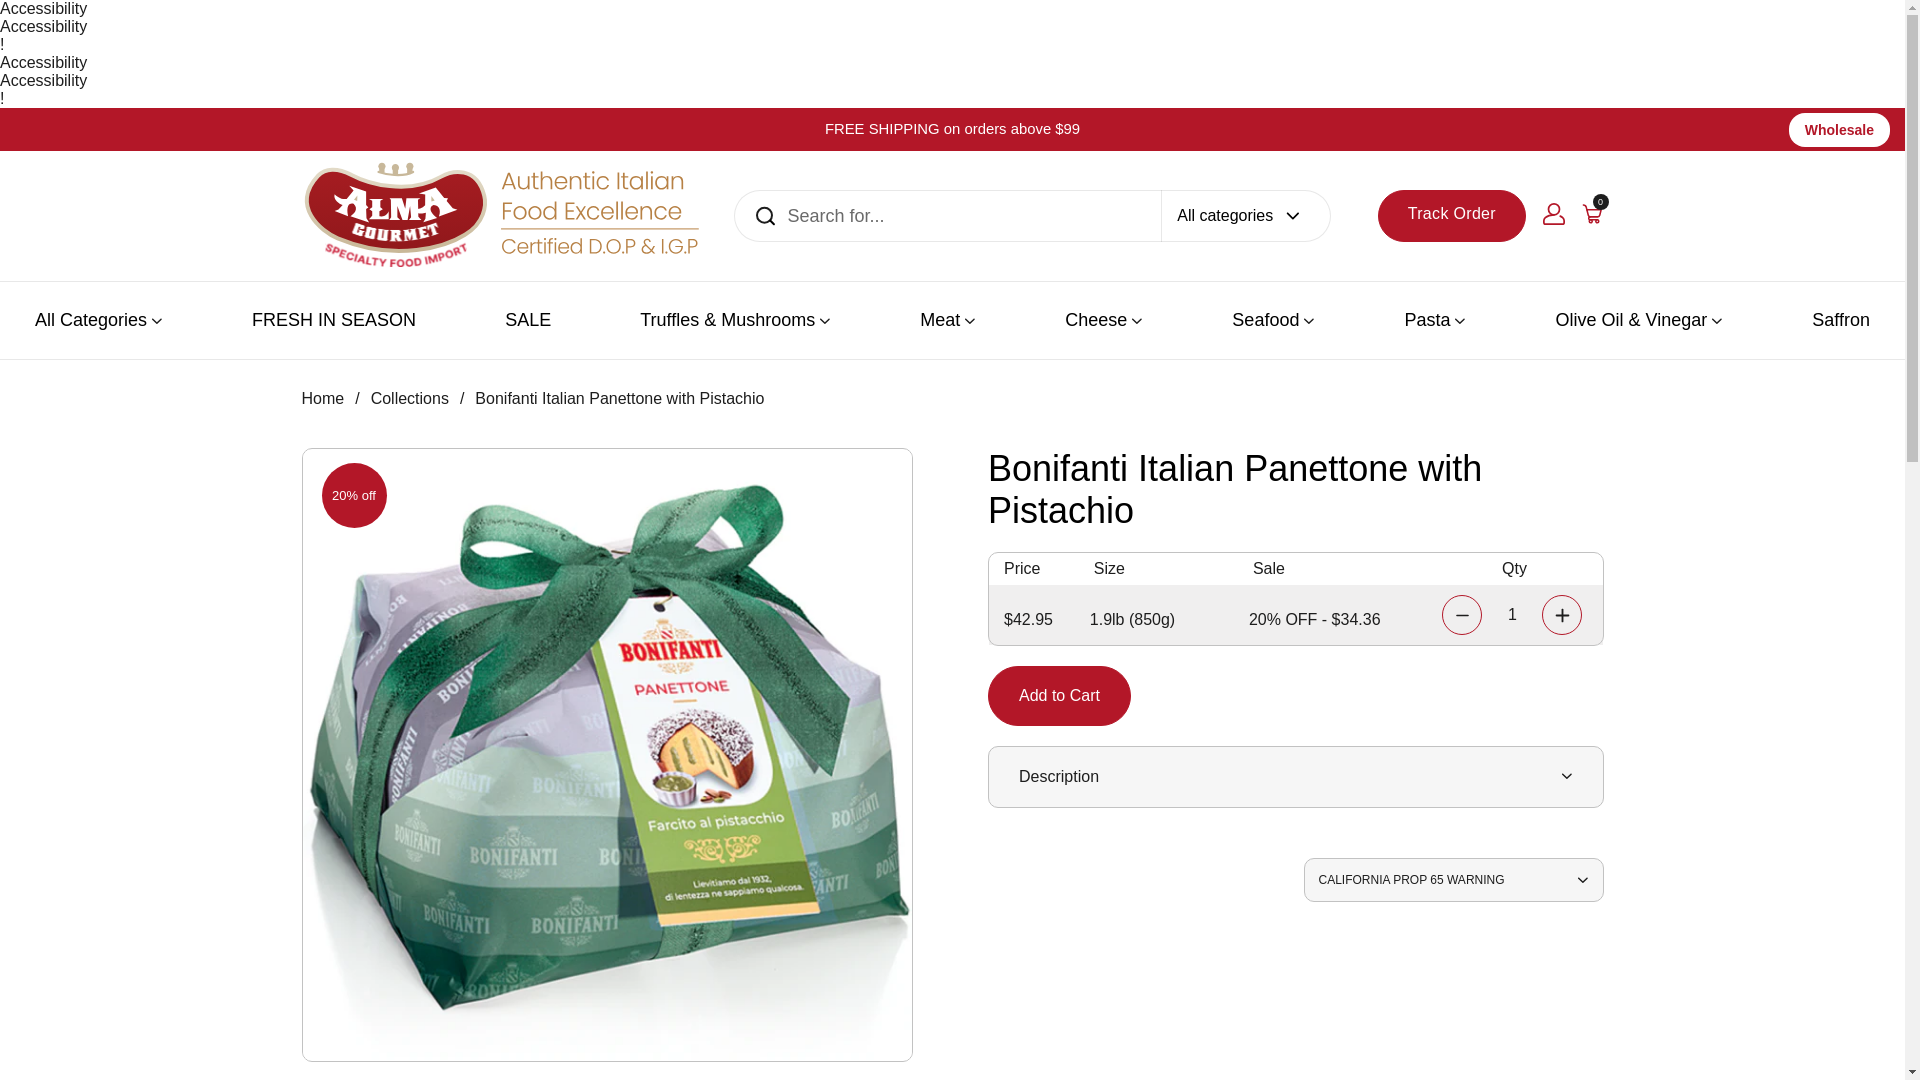 This screenshot has width=1920, height=1080. What do you see at coordinates (1451, 216) in the screenshot?
I see `Track Order` at bounding box center [1451, 216].